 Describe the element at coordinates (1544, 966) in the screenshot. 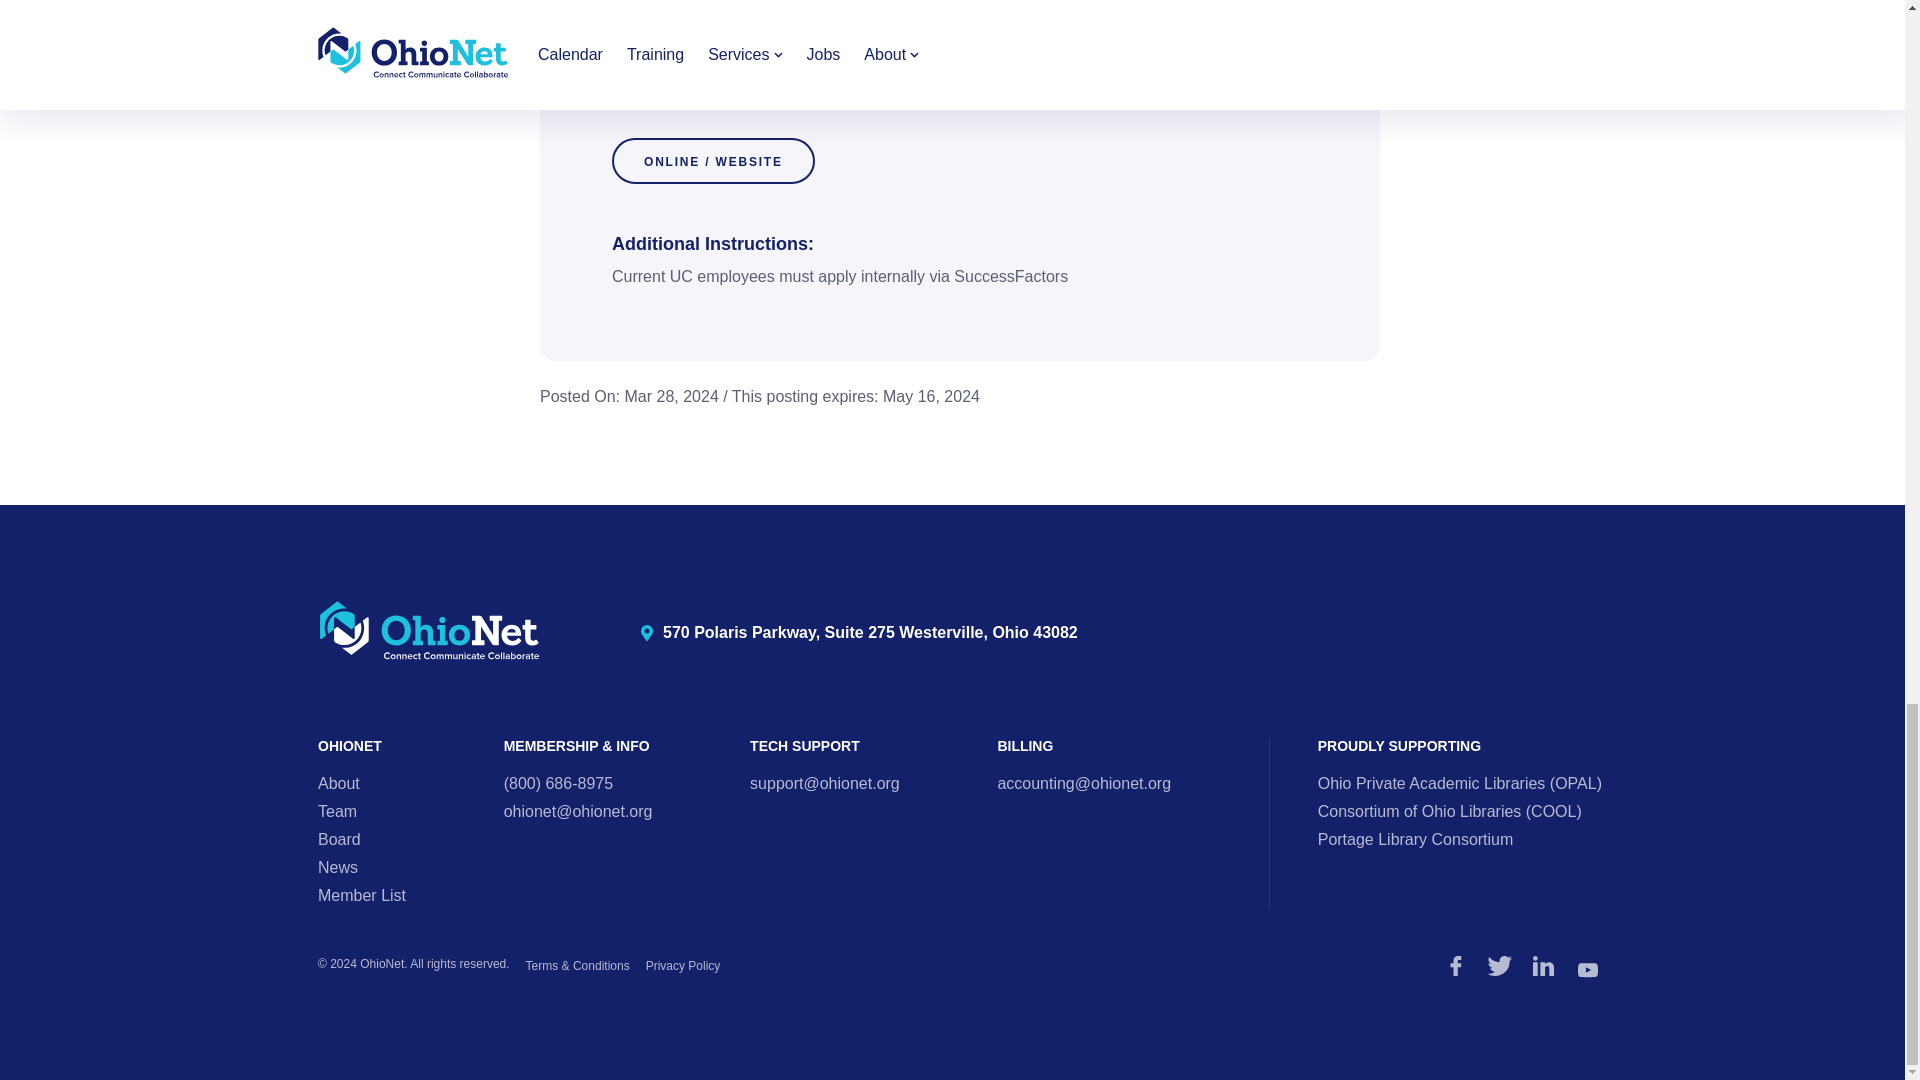

I see `LinkedIn` at that location.